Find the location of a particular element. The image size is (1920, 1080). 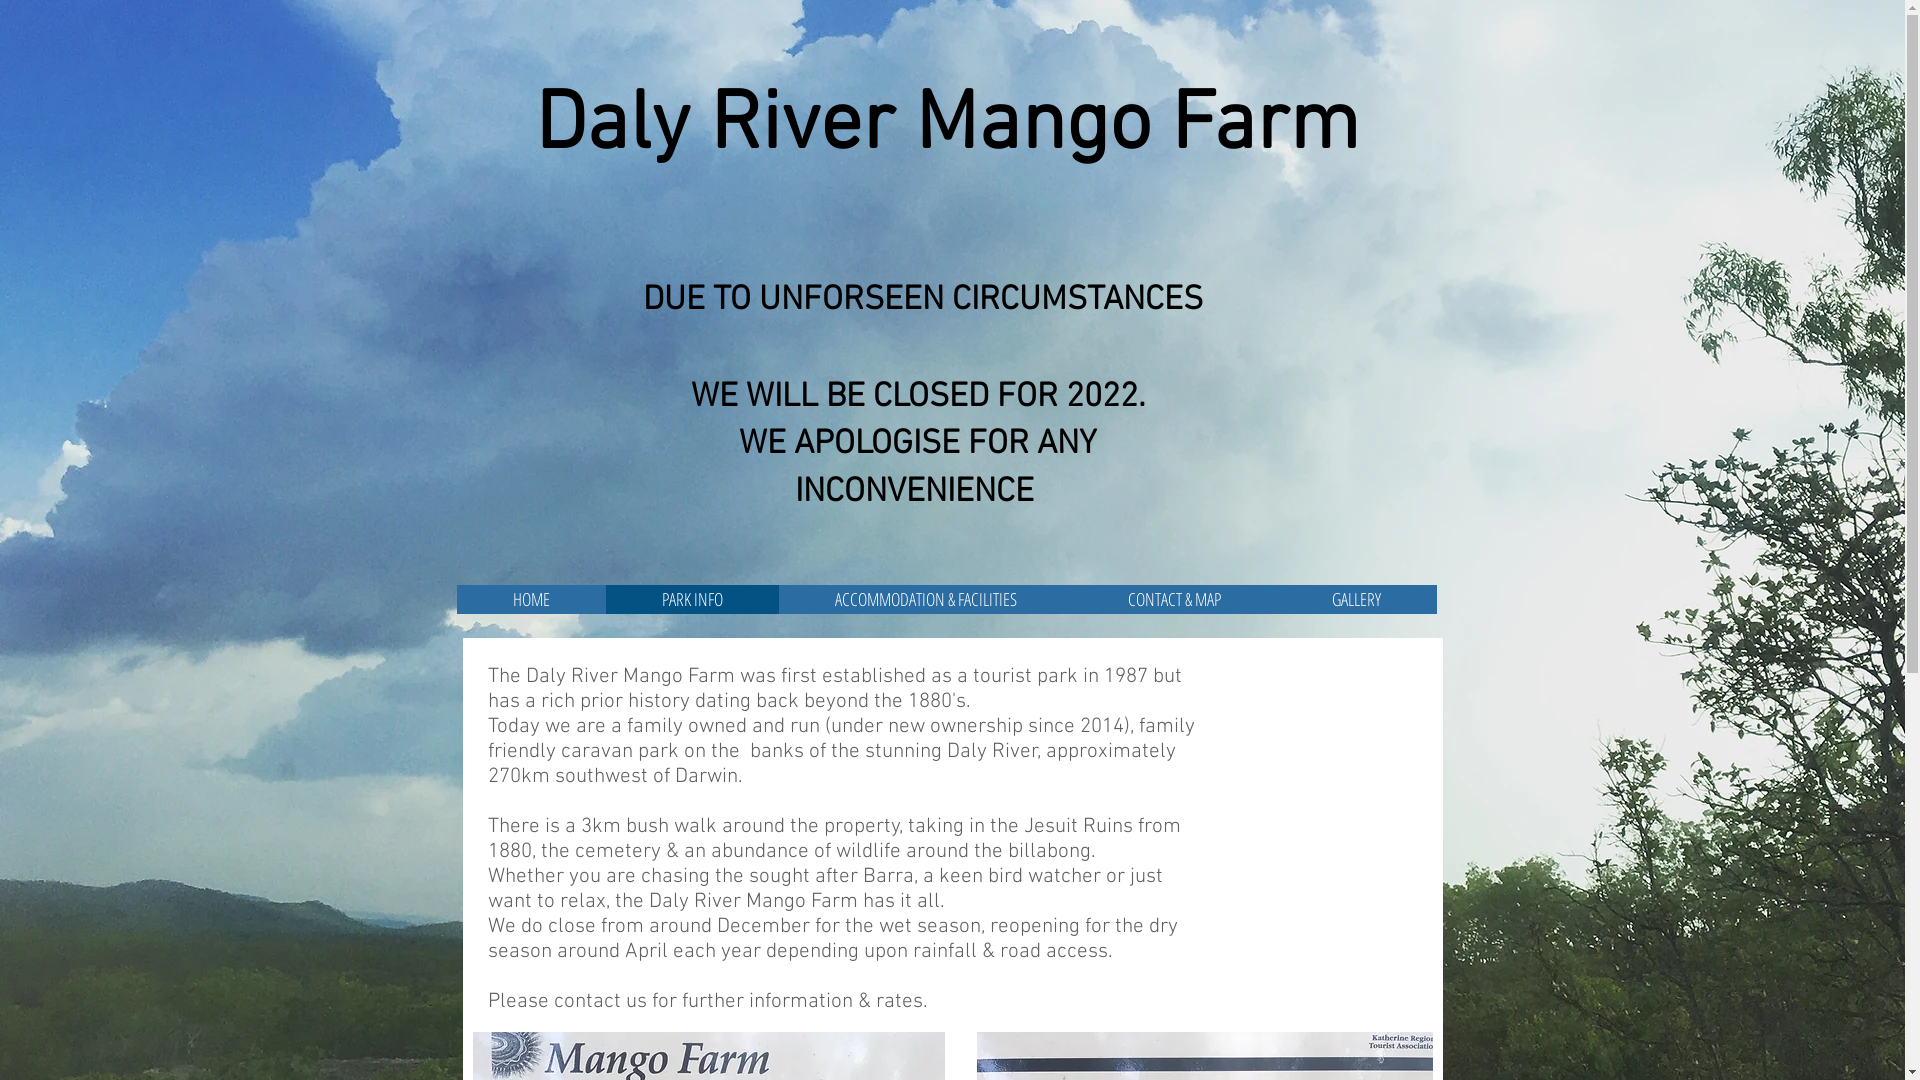

Daly is located at coordinates (612, 127).